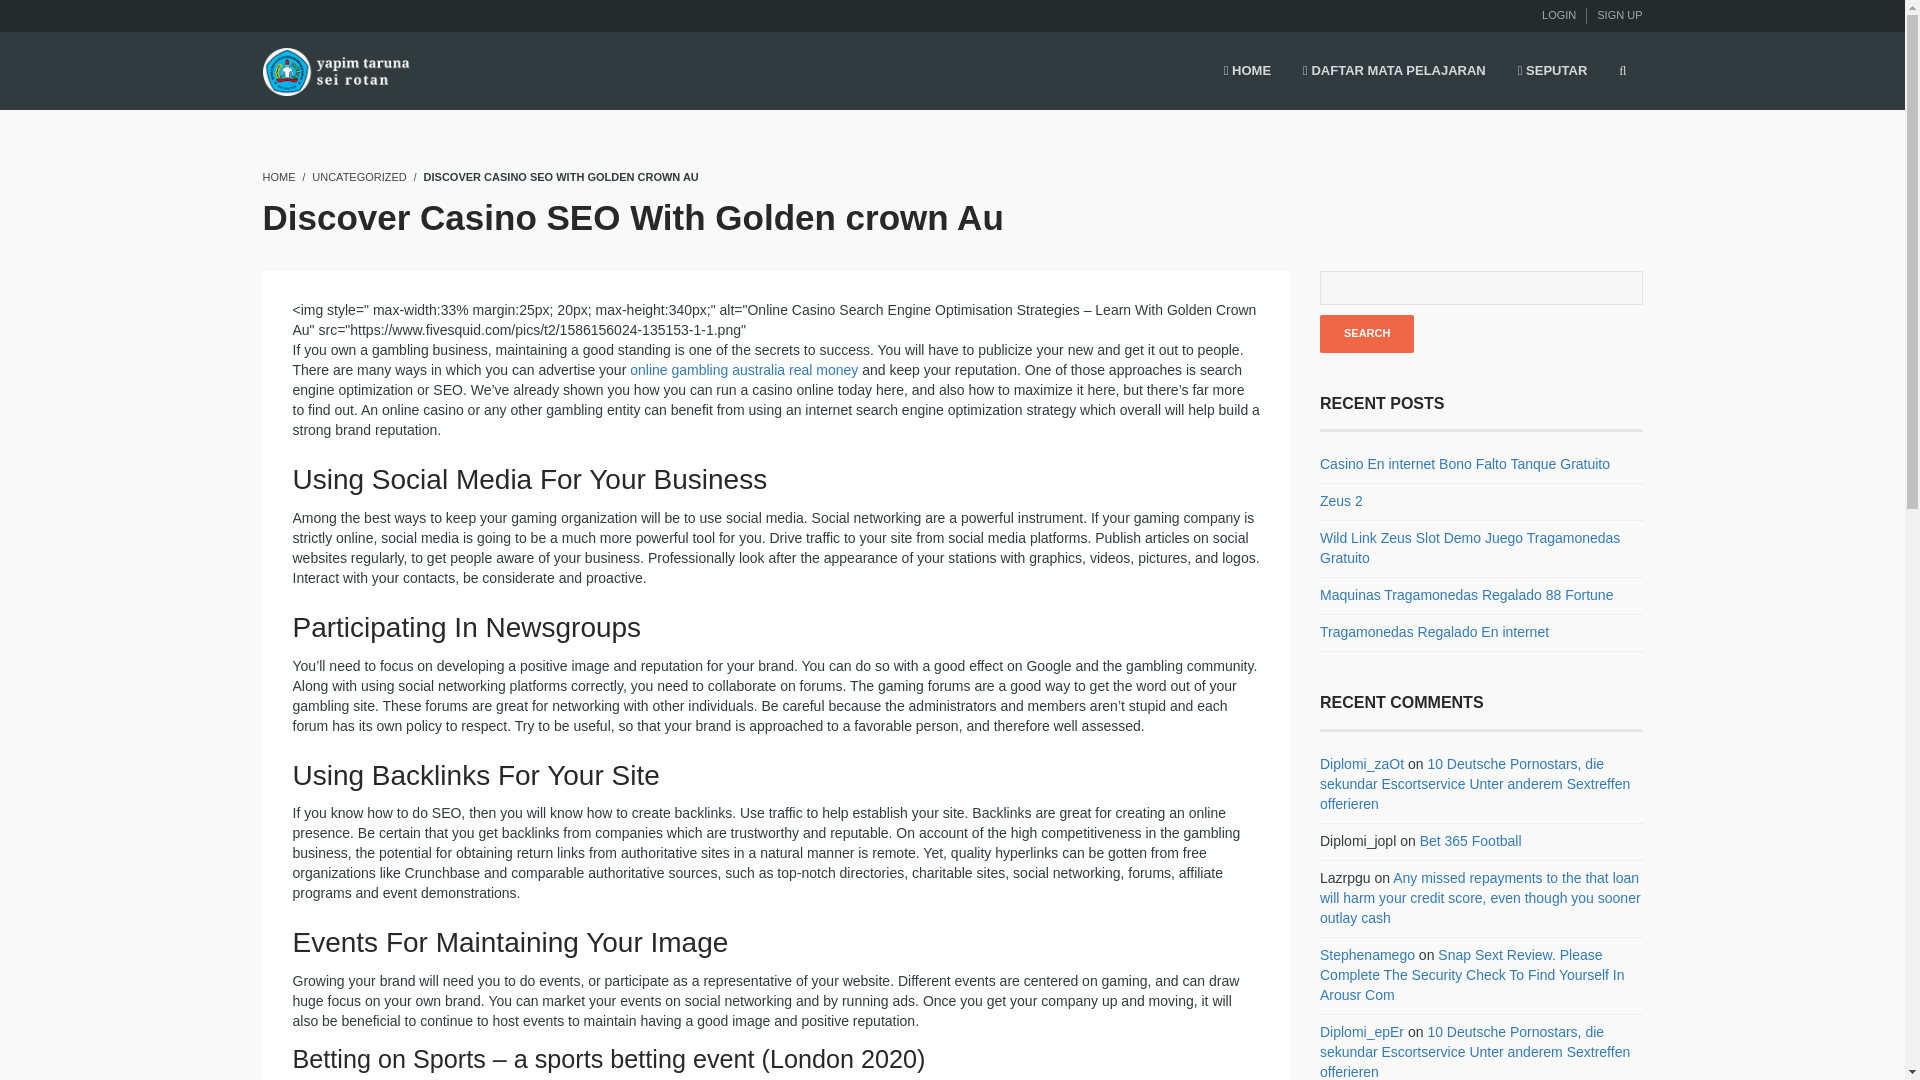 Image resolution: width=1920 pixels, height=1080 pixels. What do you see at coordinates (1366, 334) in the screenshot?
I see `Search` at bounding box center [1366, 334].